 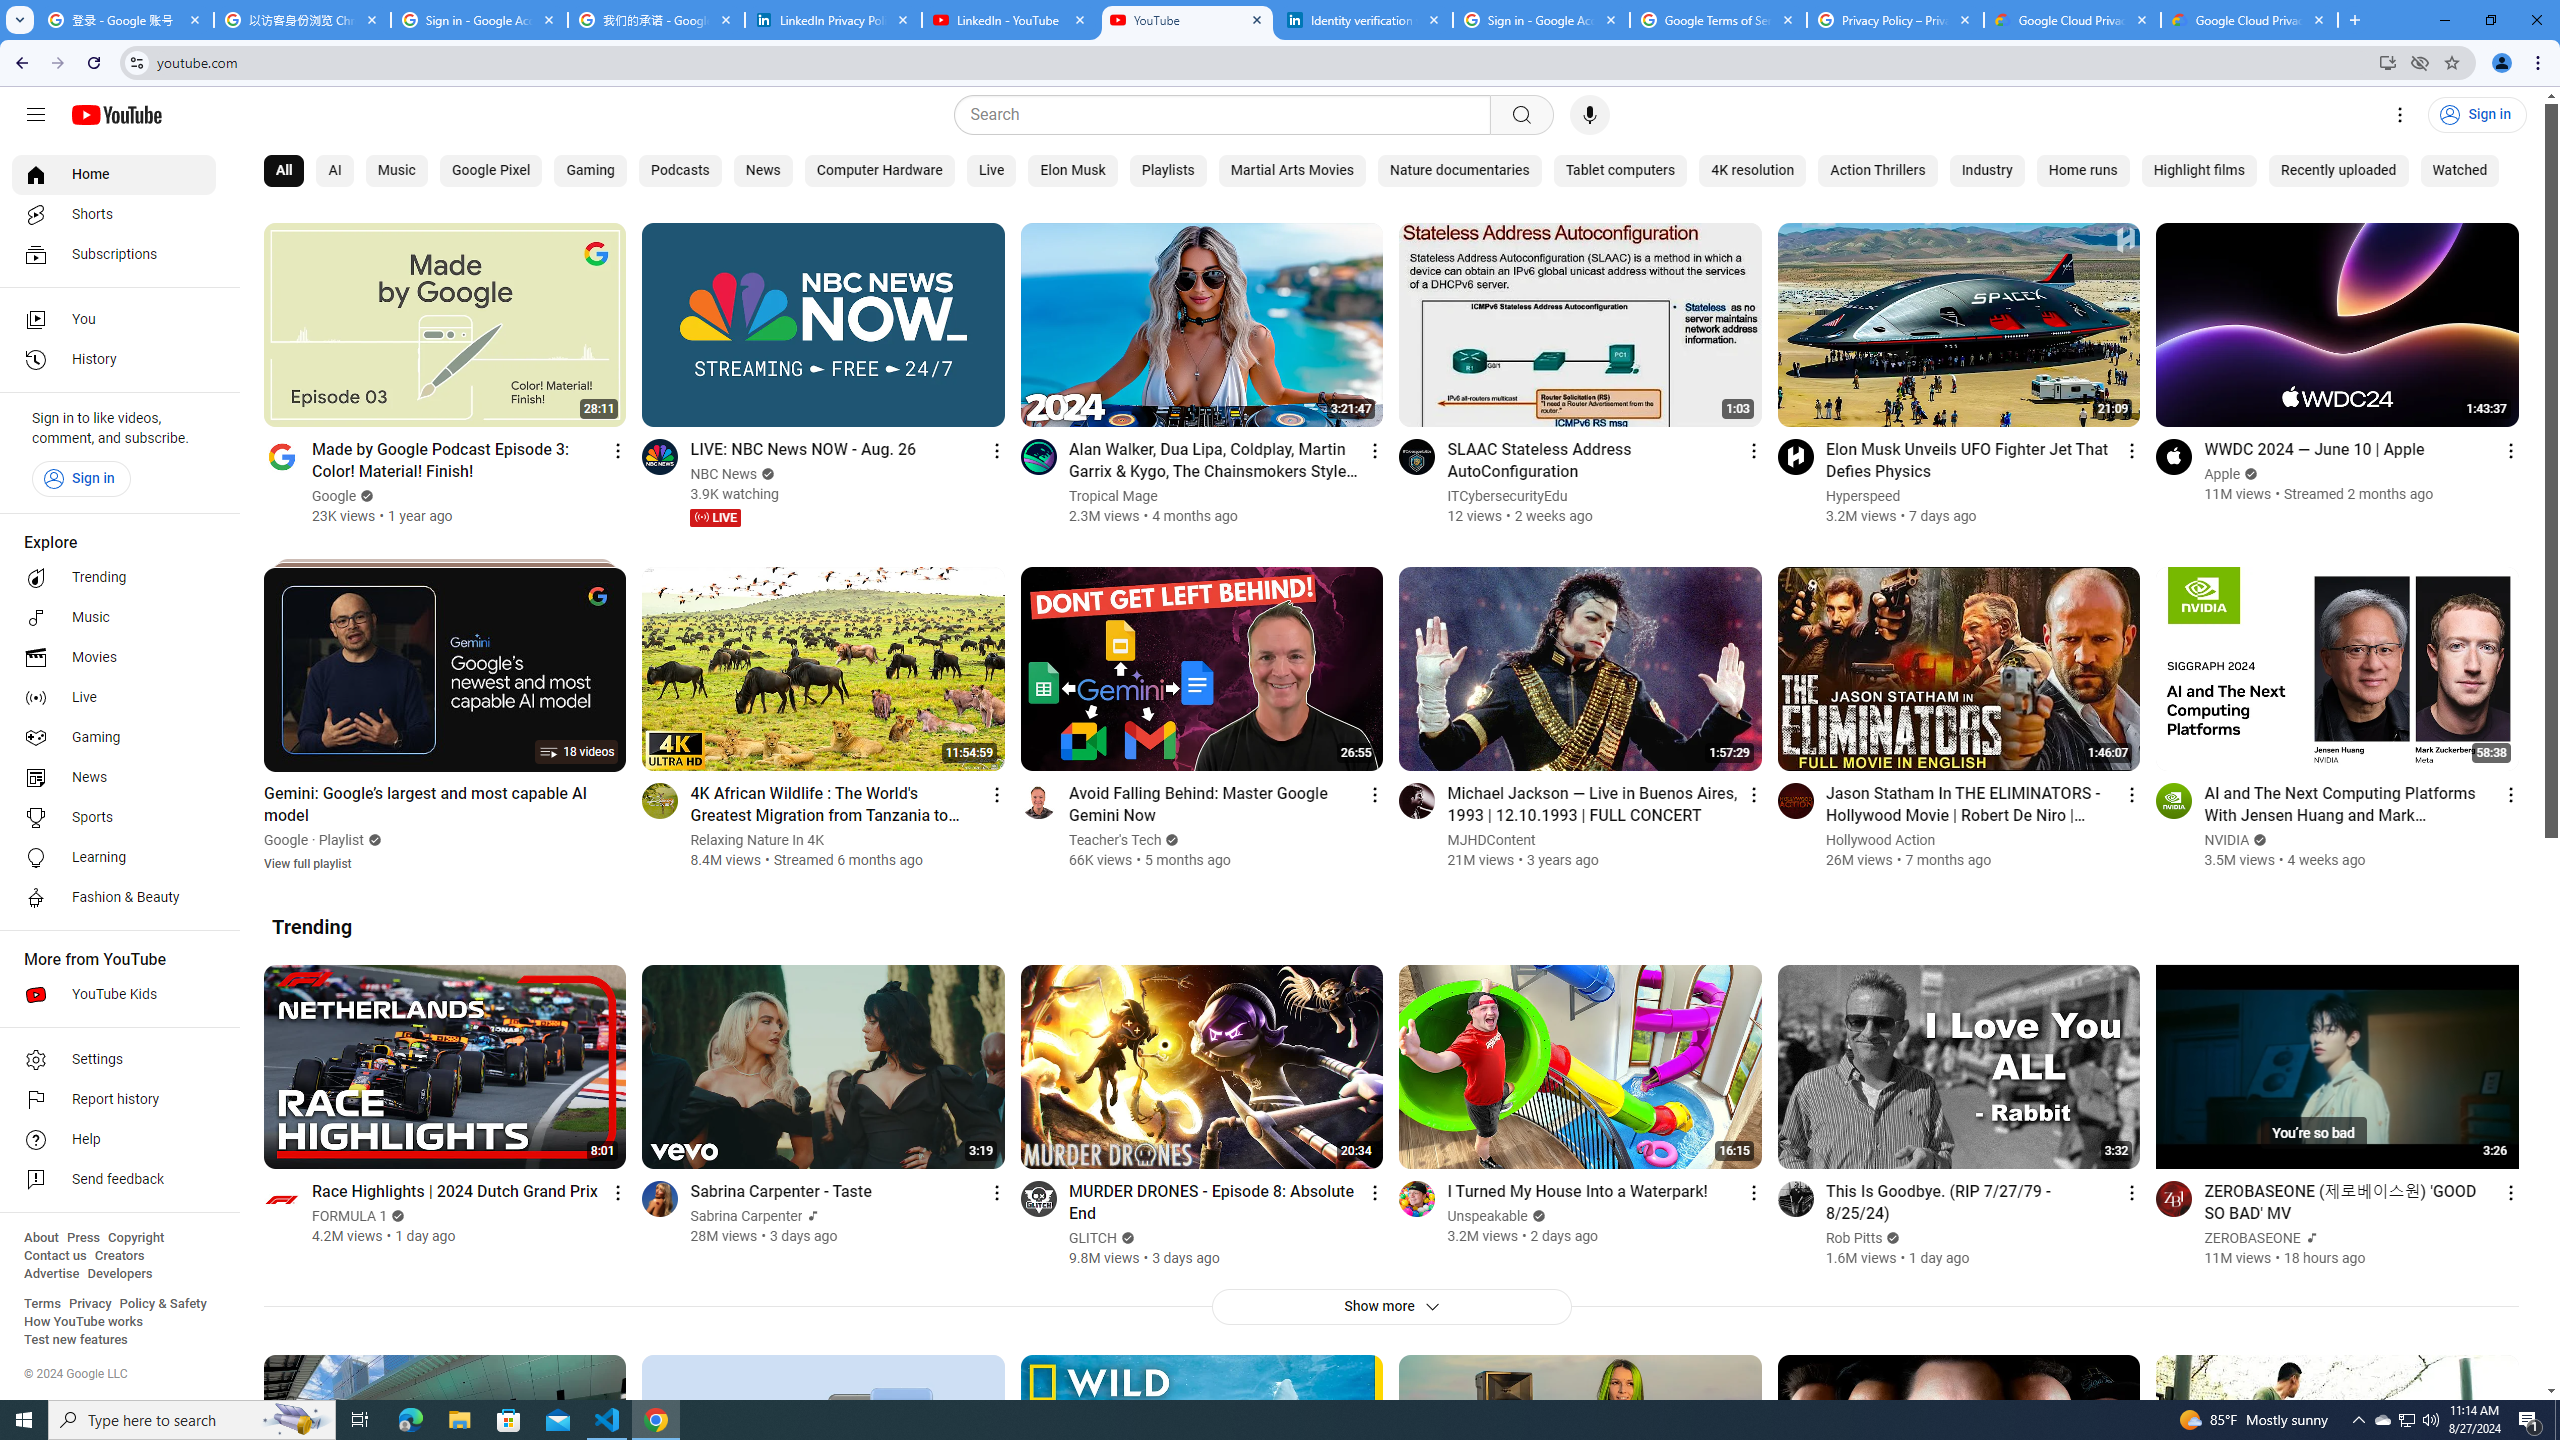 I want to click on ZEROBASEONE, so click(x=2254, y=1238).